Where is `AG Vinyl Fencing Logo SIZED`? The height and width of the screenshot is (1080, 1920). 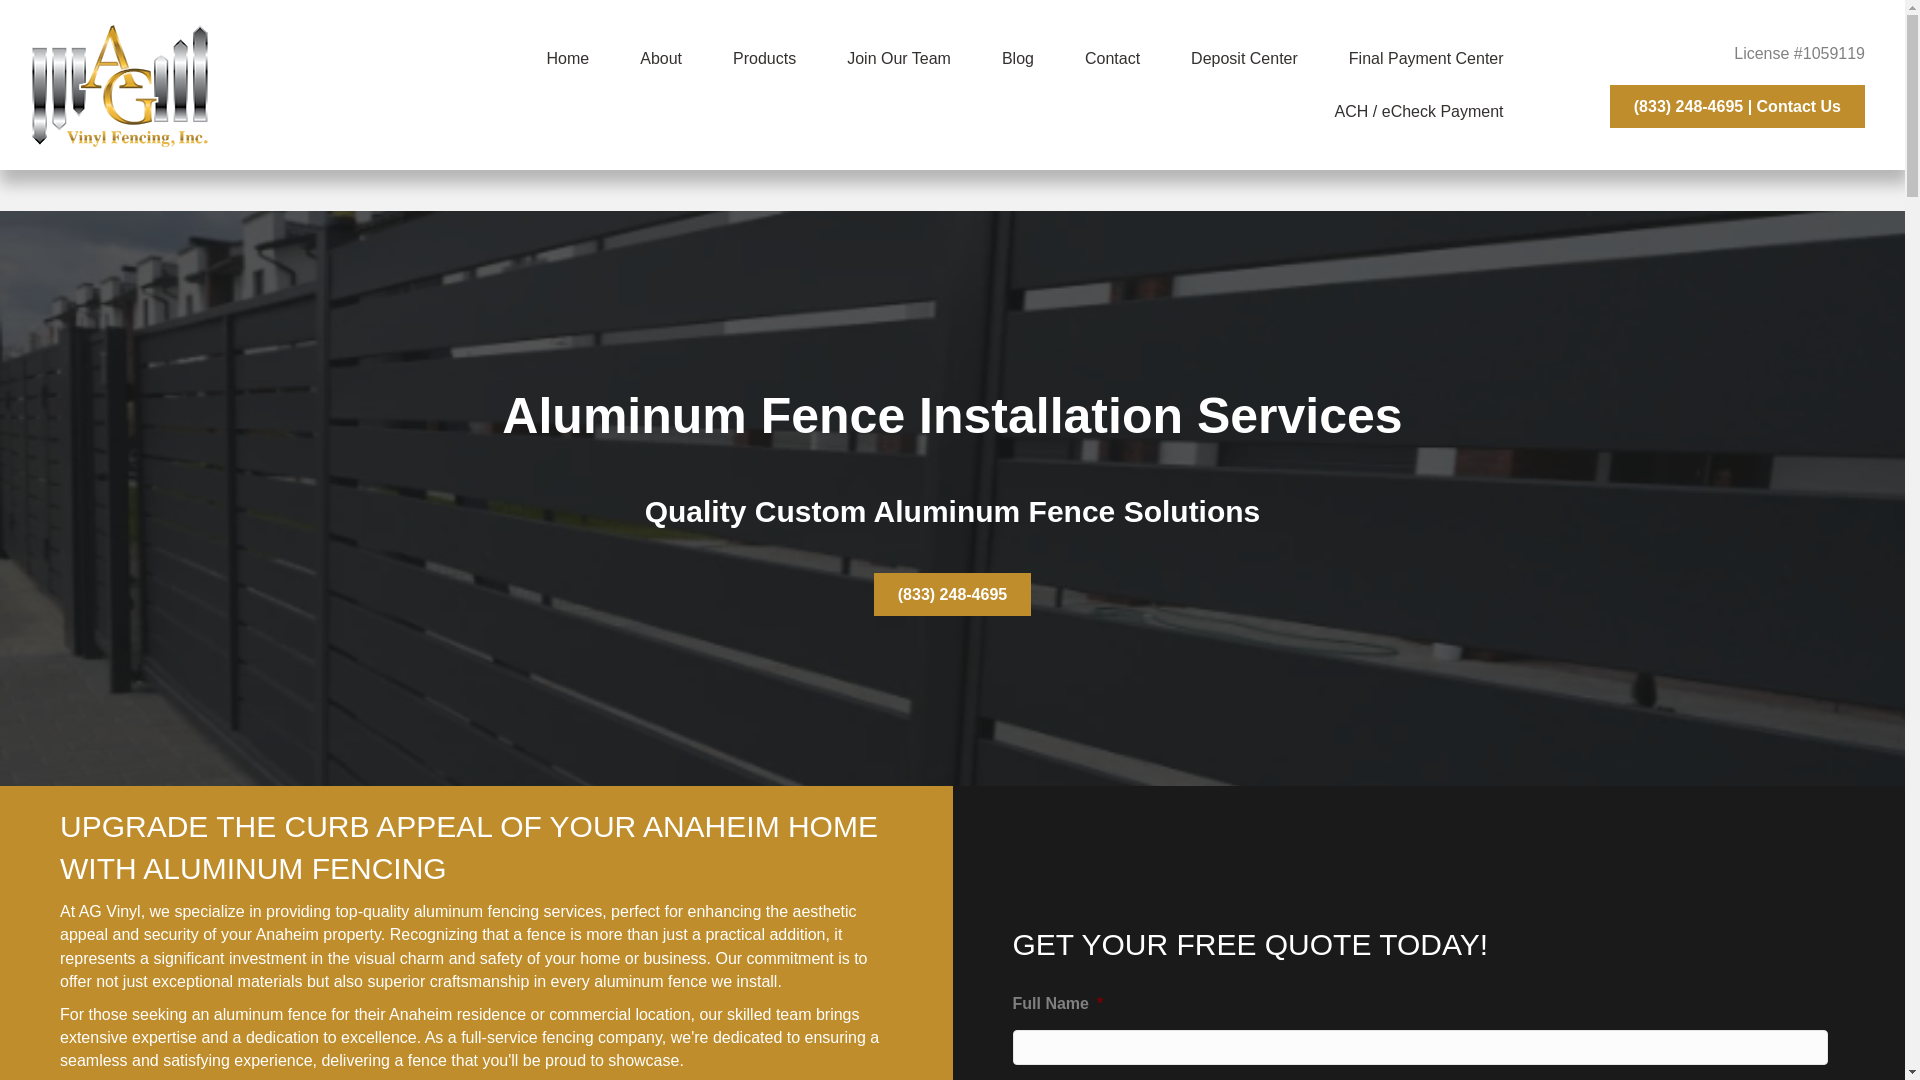
AG Vinyl Fencing Logo SIZED is located at coordinates (120, 84).